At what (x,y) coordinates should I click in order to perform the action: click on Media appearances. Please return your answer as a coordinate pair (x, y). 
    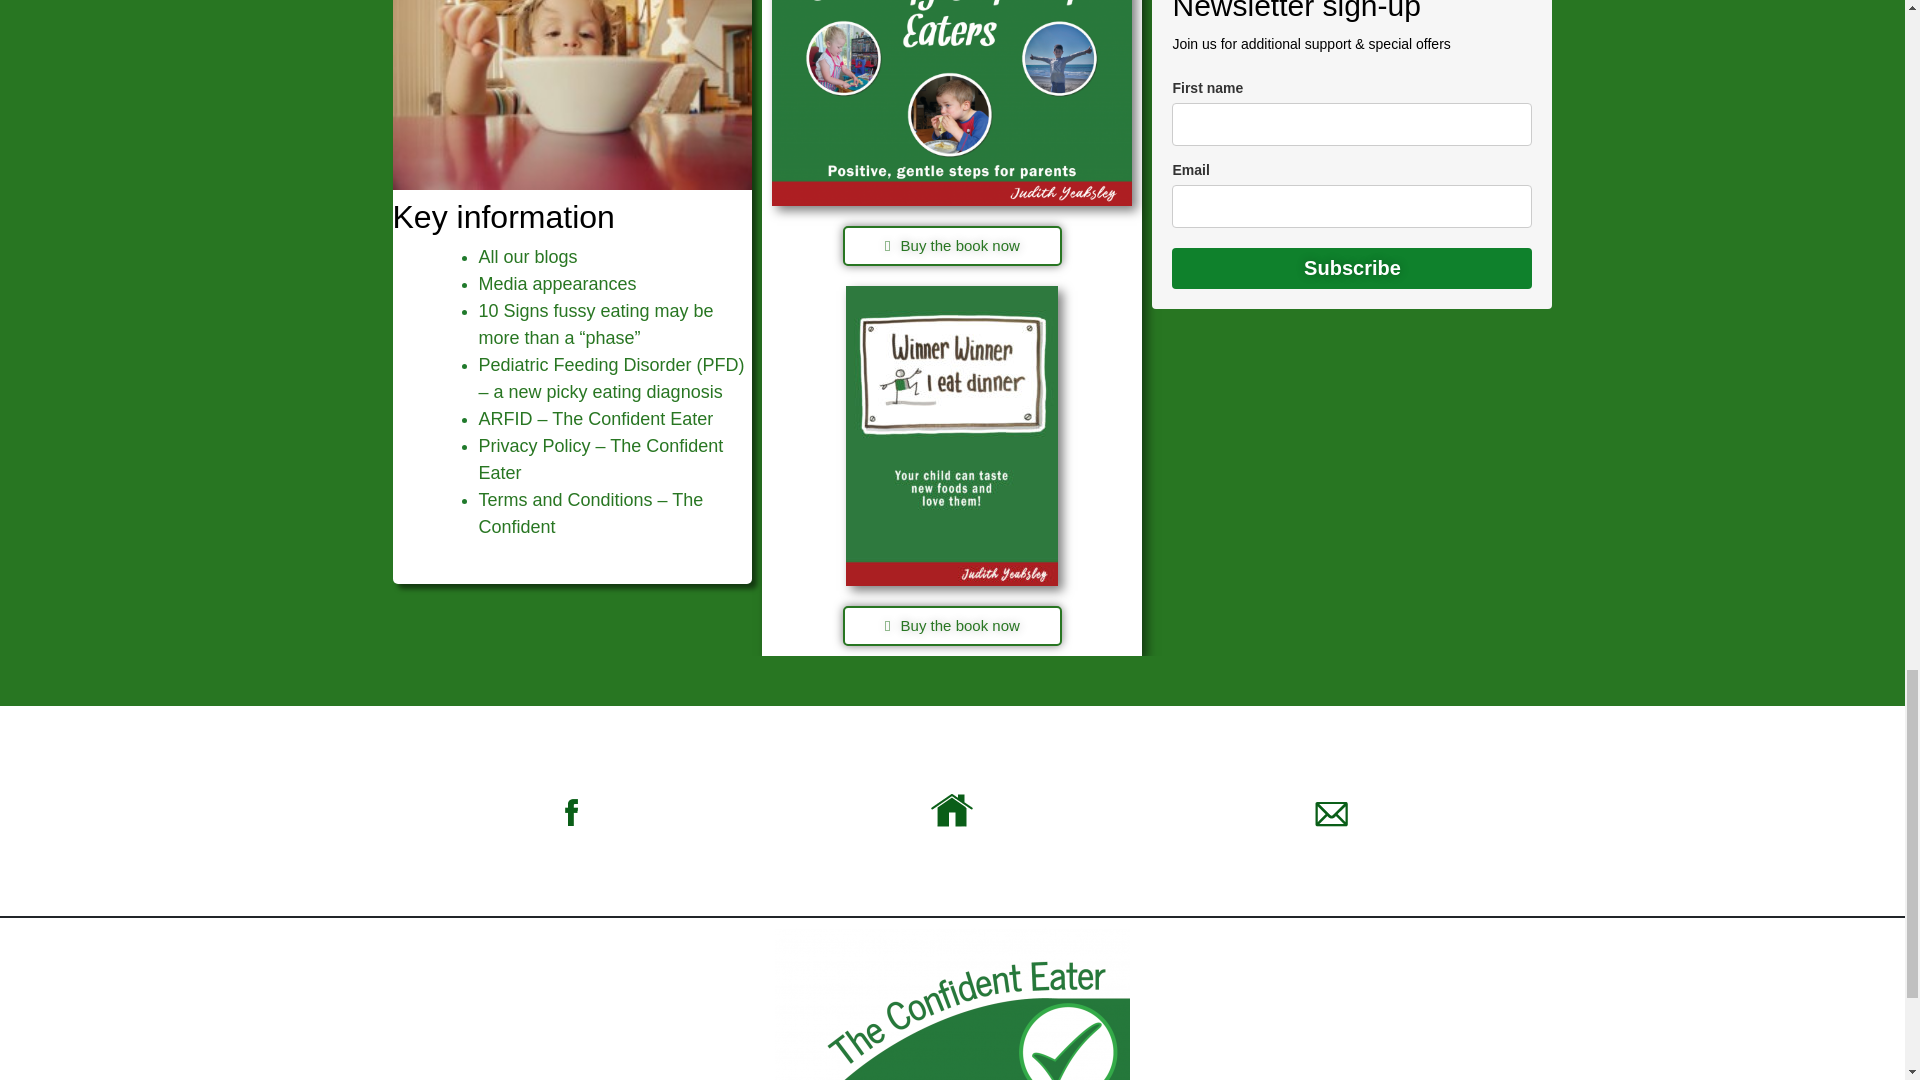
    Looking at the image, I should click on (556, 284).